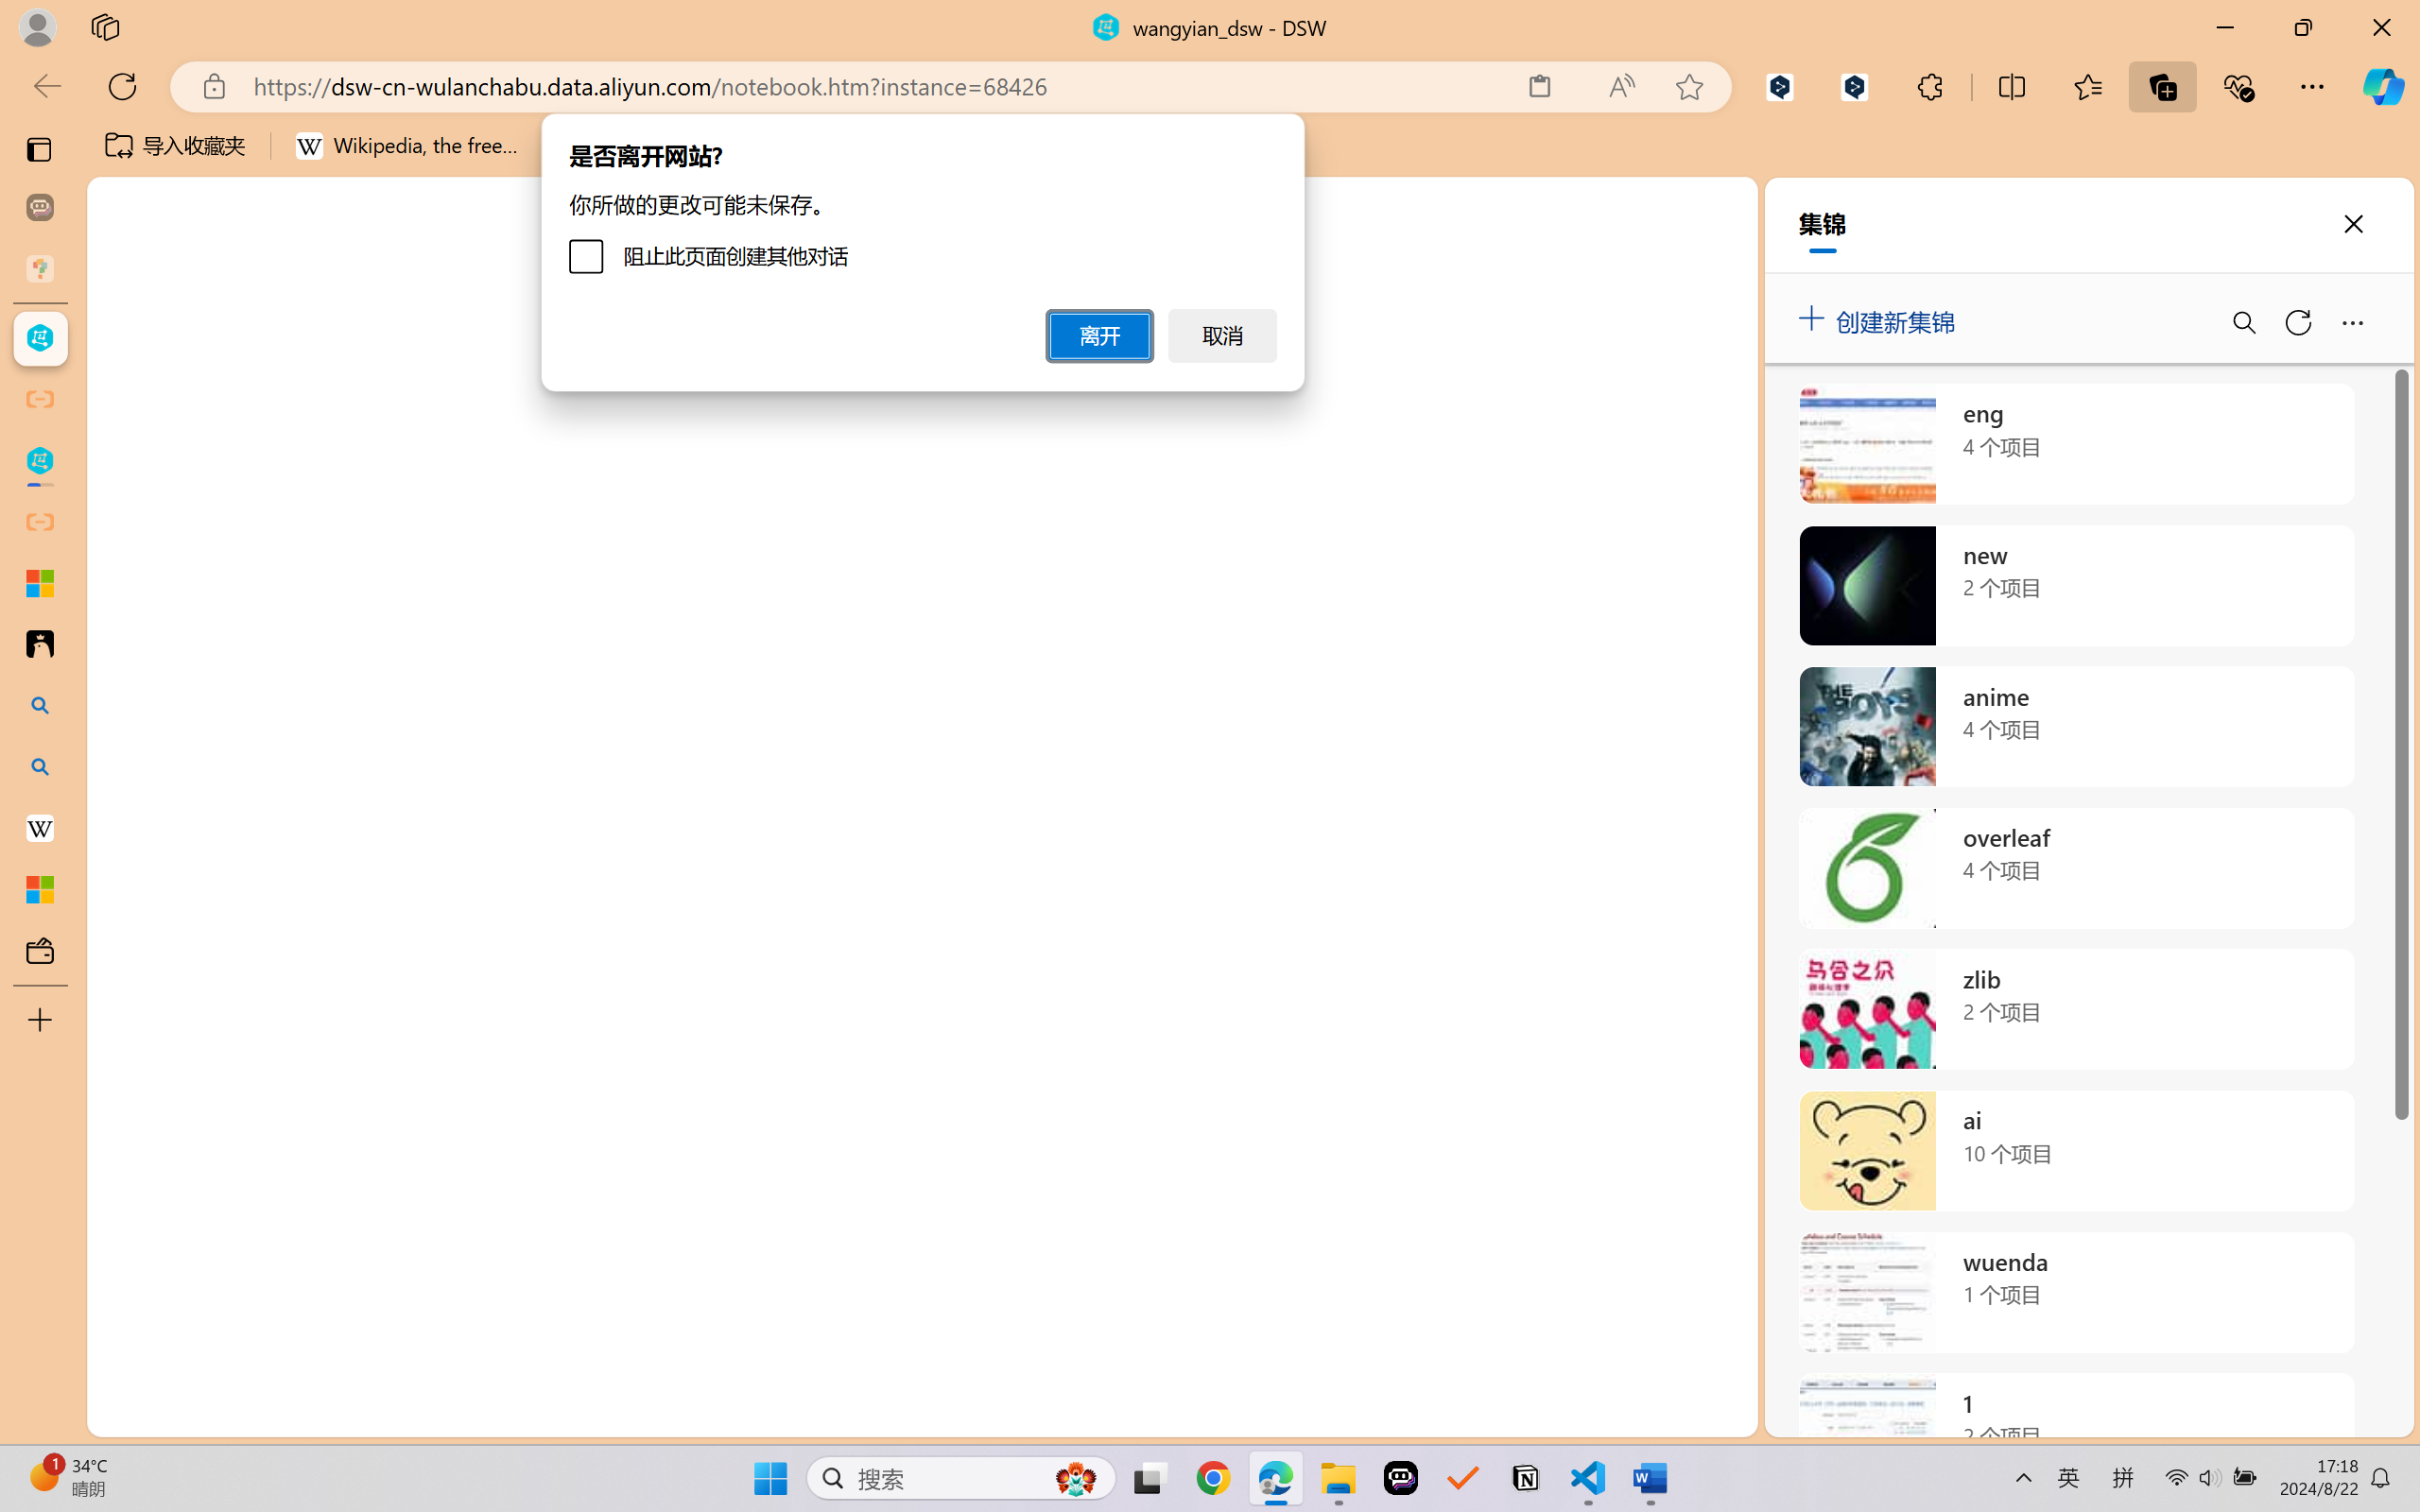  I want to click on Source Control (Ctrl+Shift+G), so click(129, 572).